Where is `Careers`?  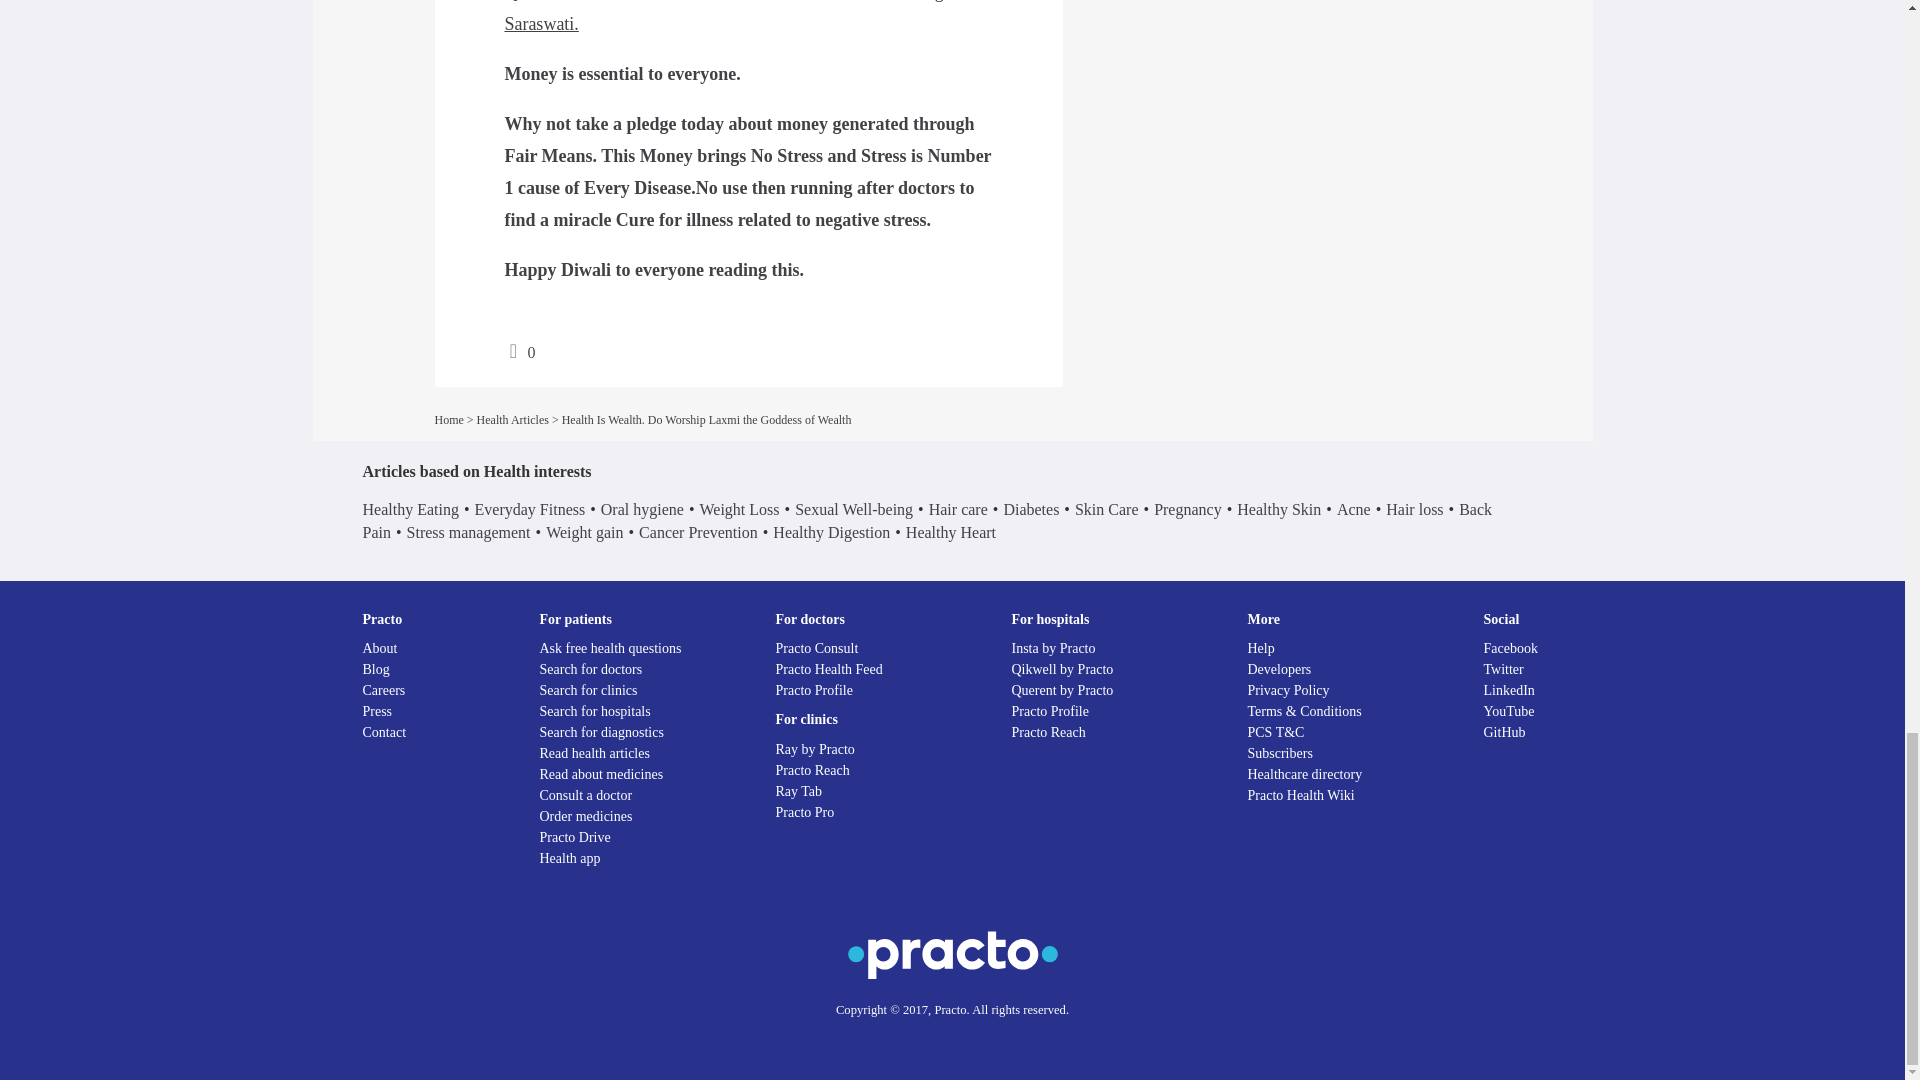 Careers is located at coordinates (384, 690).